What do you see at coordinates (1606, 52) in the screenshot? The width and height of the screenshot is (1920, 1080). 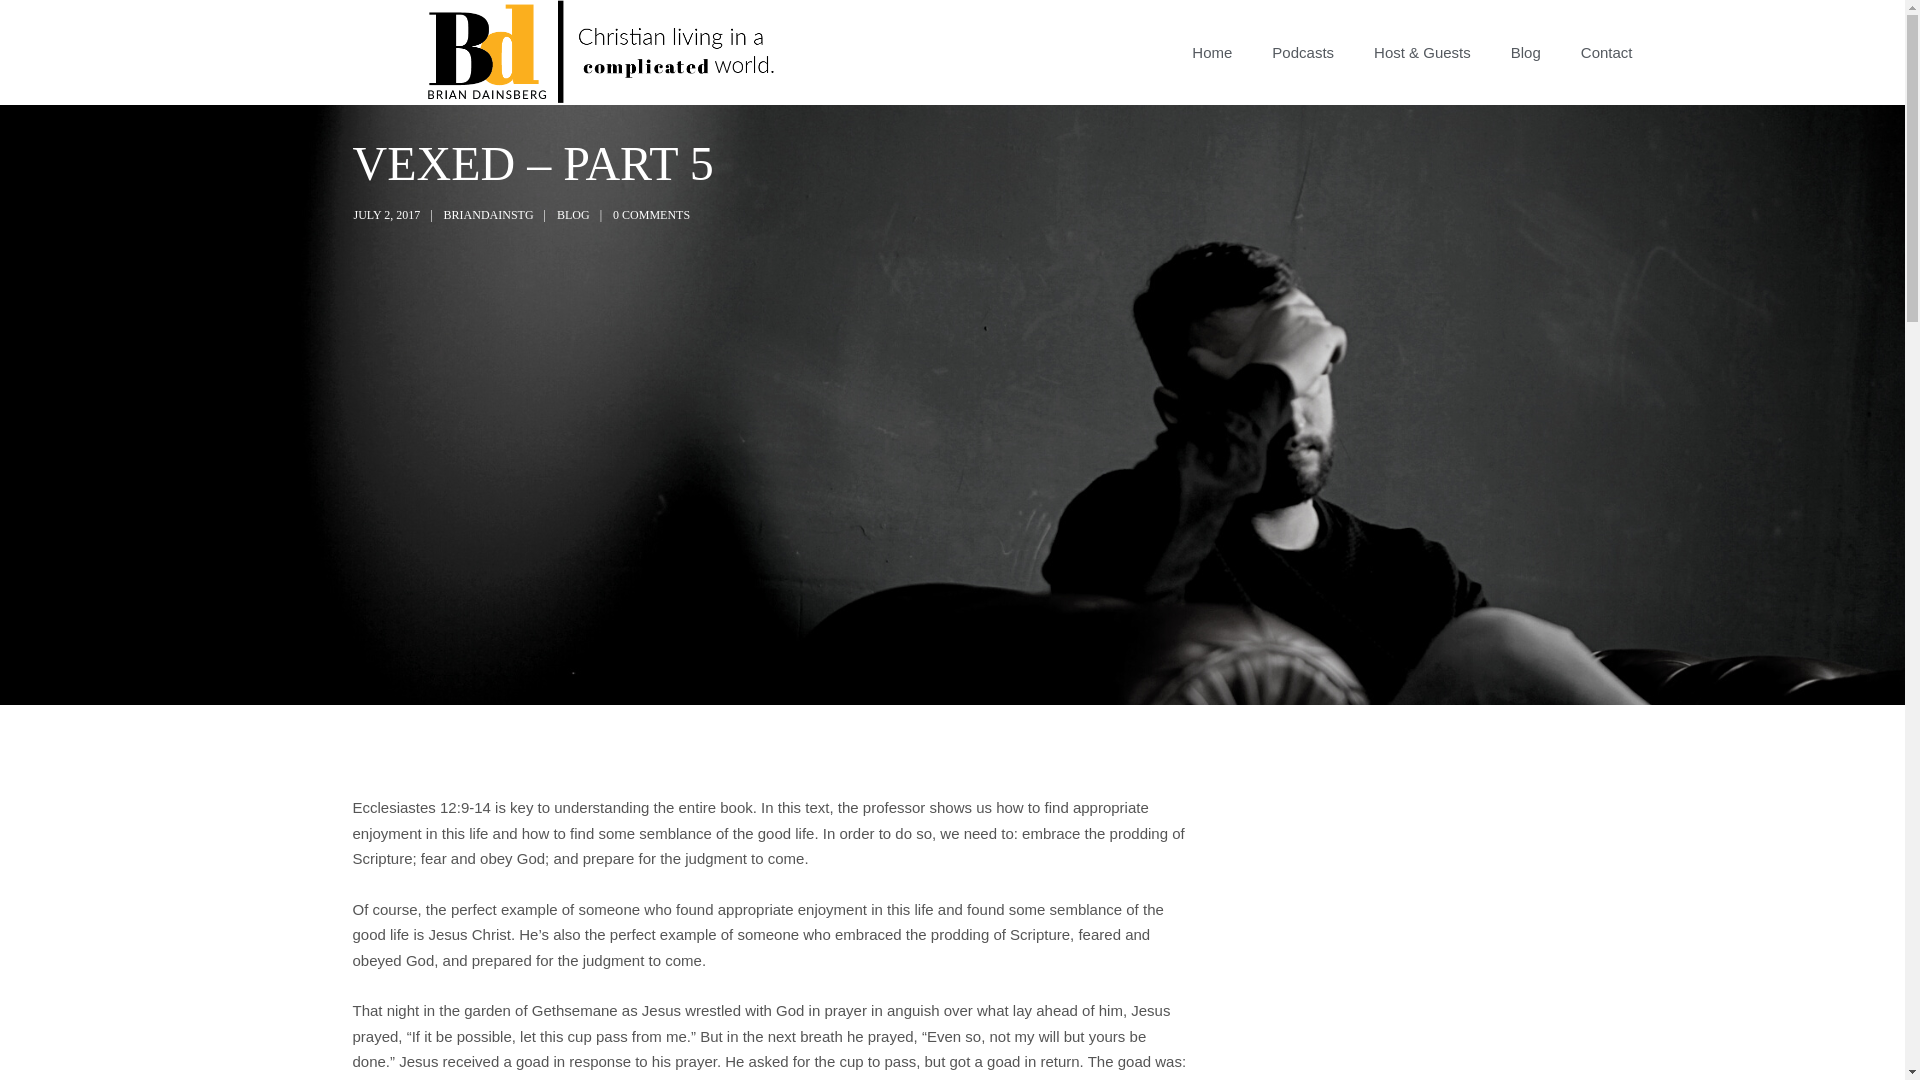 I see `Contact` at bounding box center [1606, 52].